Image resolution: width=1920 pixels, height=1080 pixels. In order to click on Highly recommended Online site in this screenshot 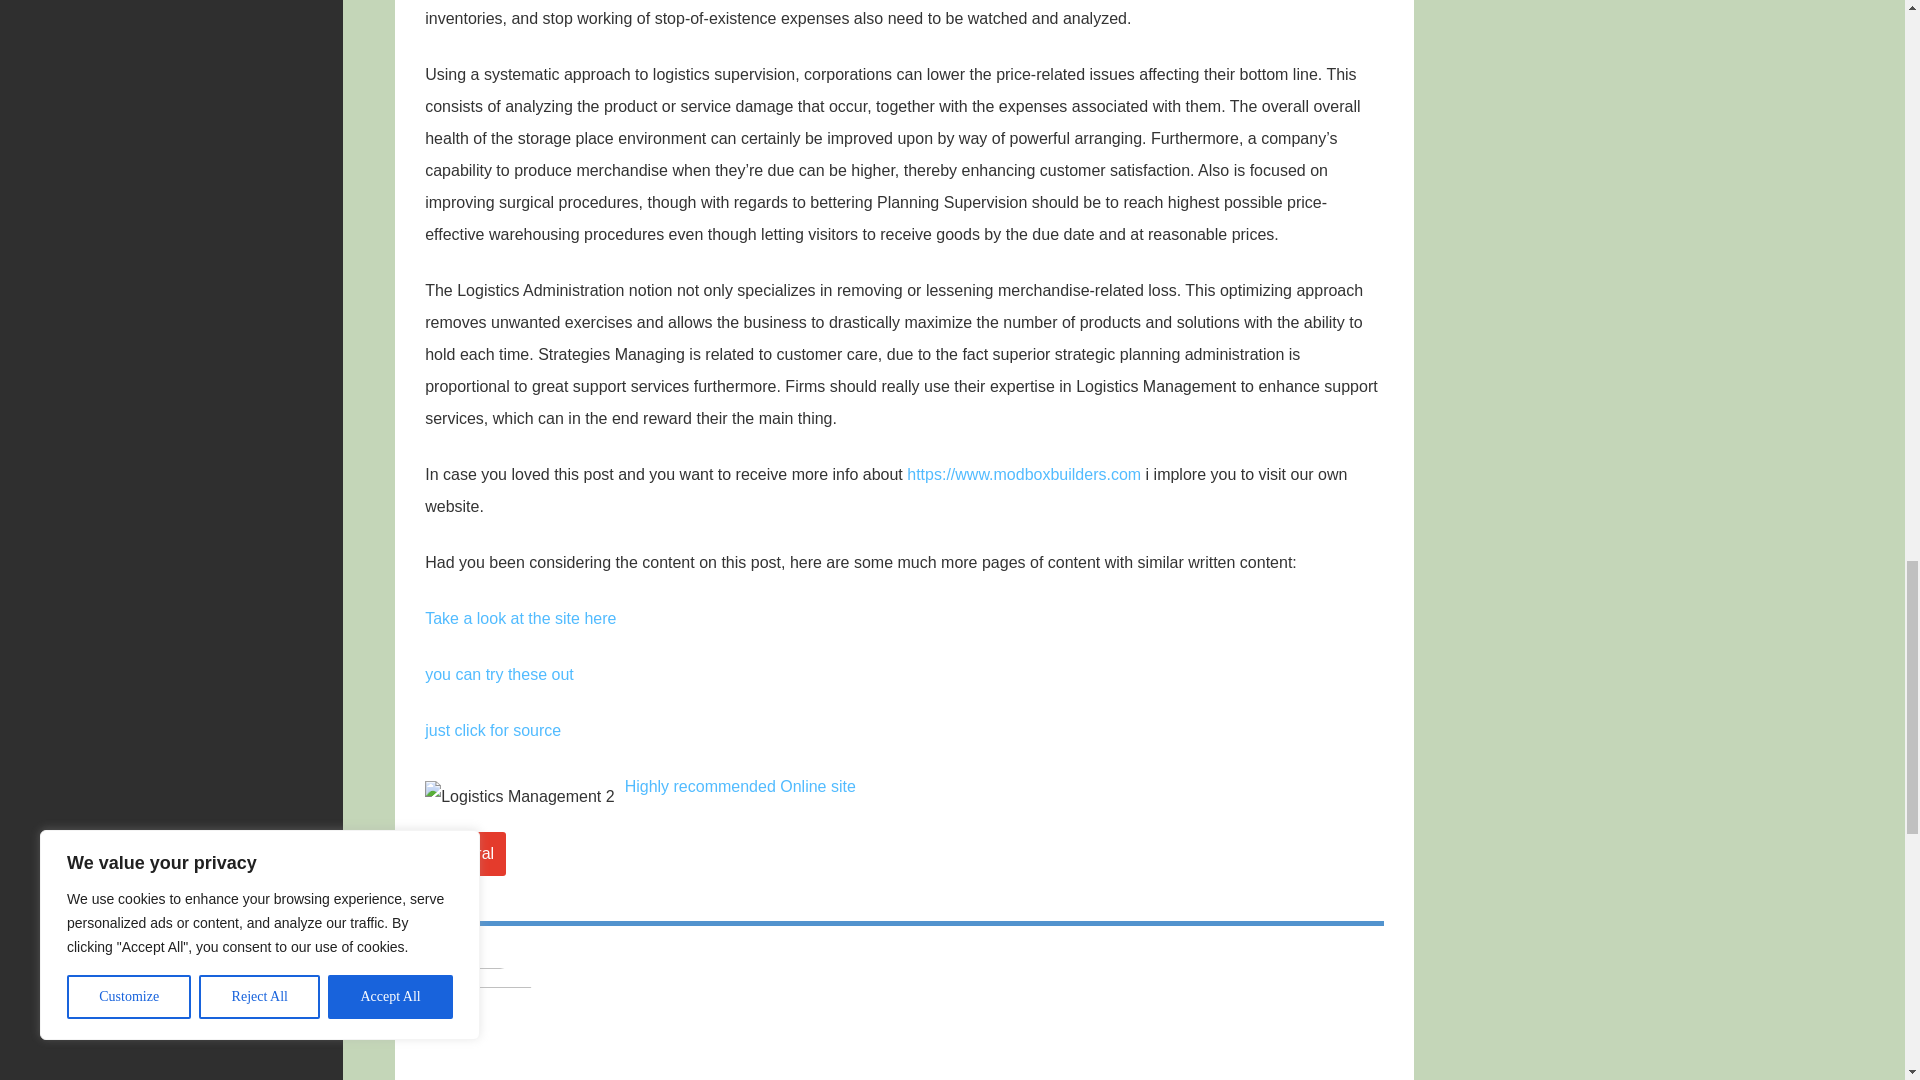, I will do `click(740, 786)`.